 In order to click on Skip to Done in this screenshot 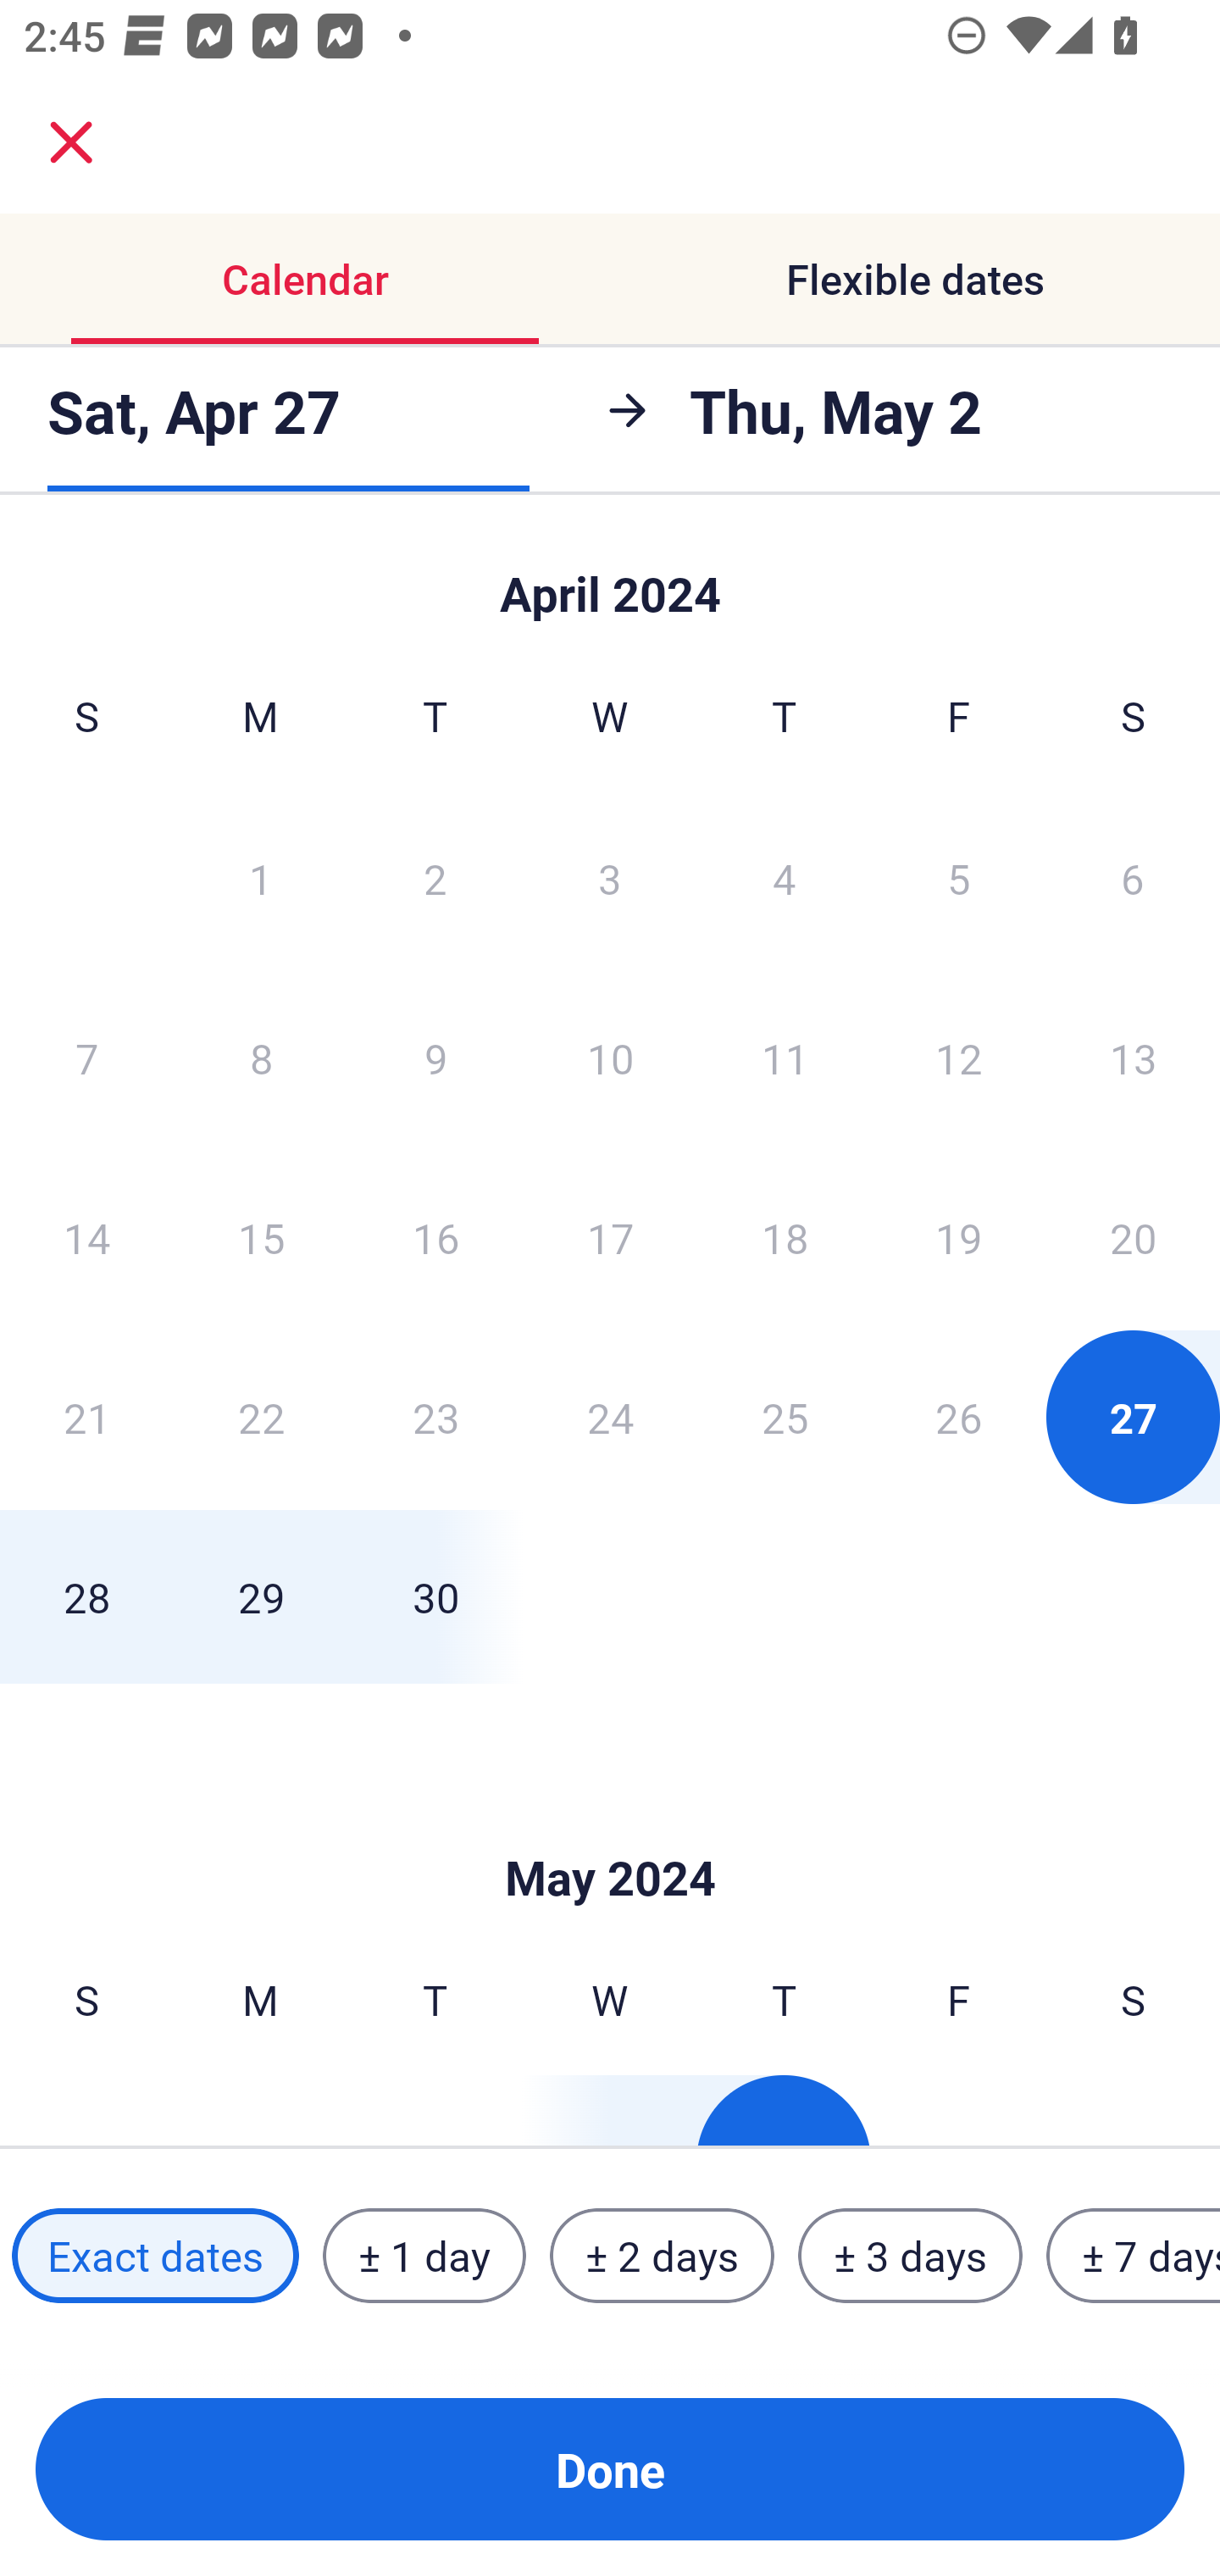, I will do `click(610, 580)`.